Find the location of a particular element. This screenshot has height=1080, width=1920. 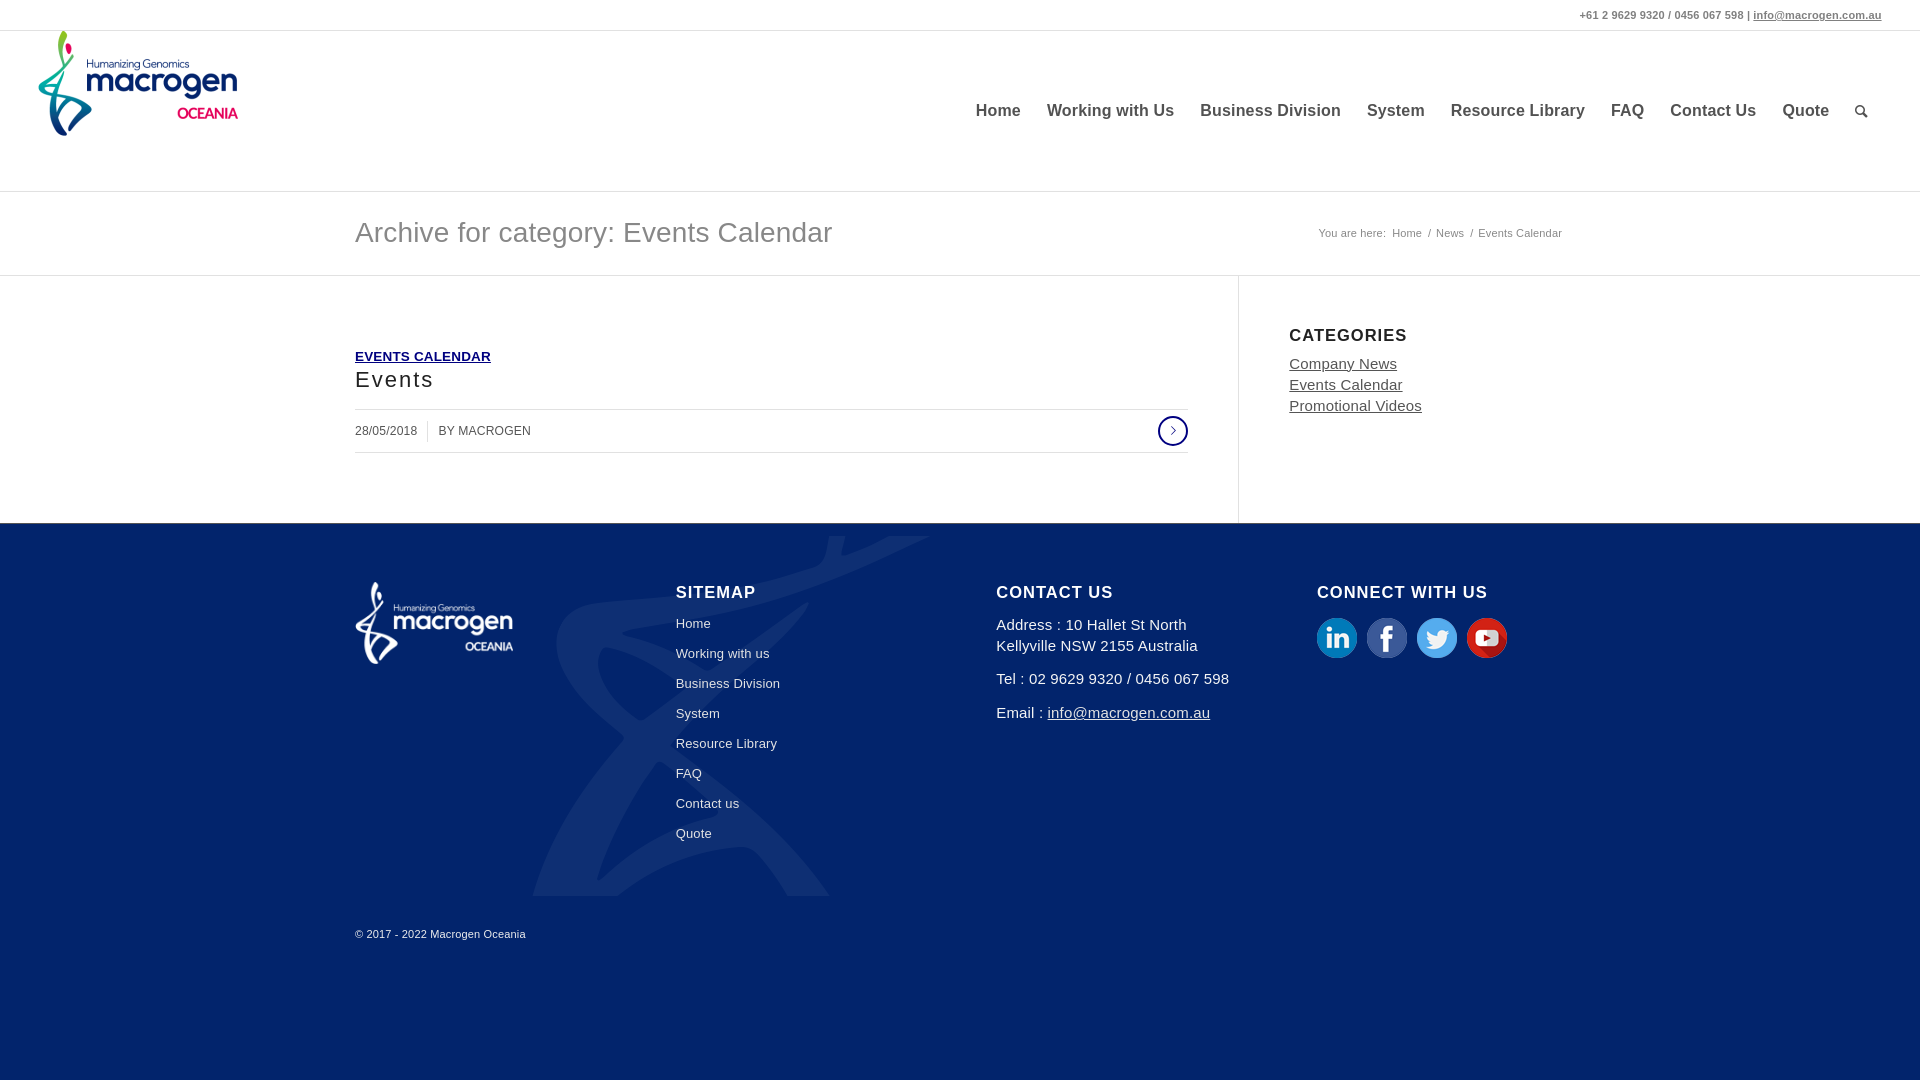

FAQ is located at coordinates (1628, 111).